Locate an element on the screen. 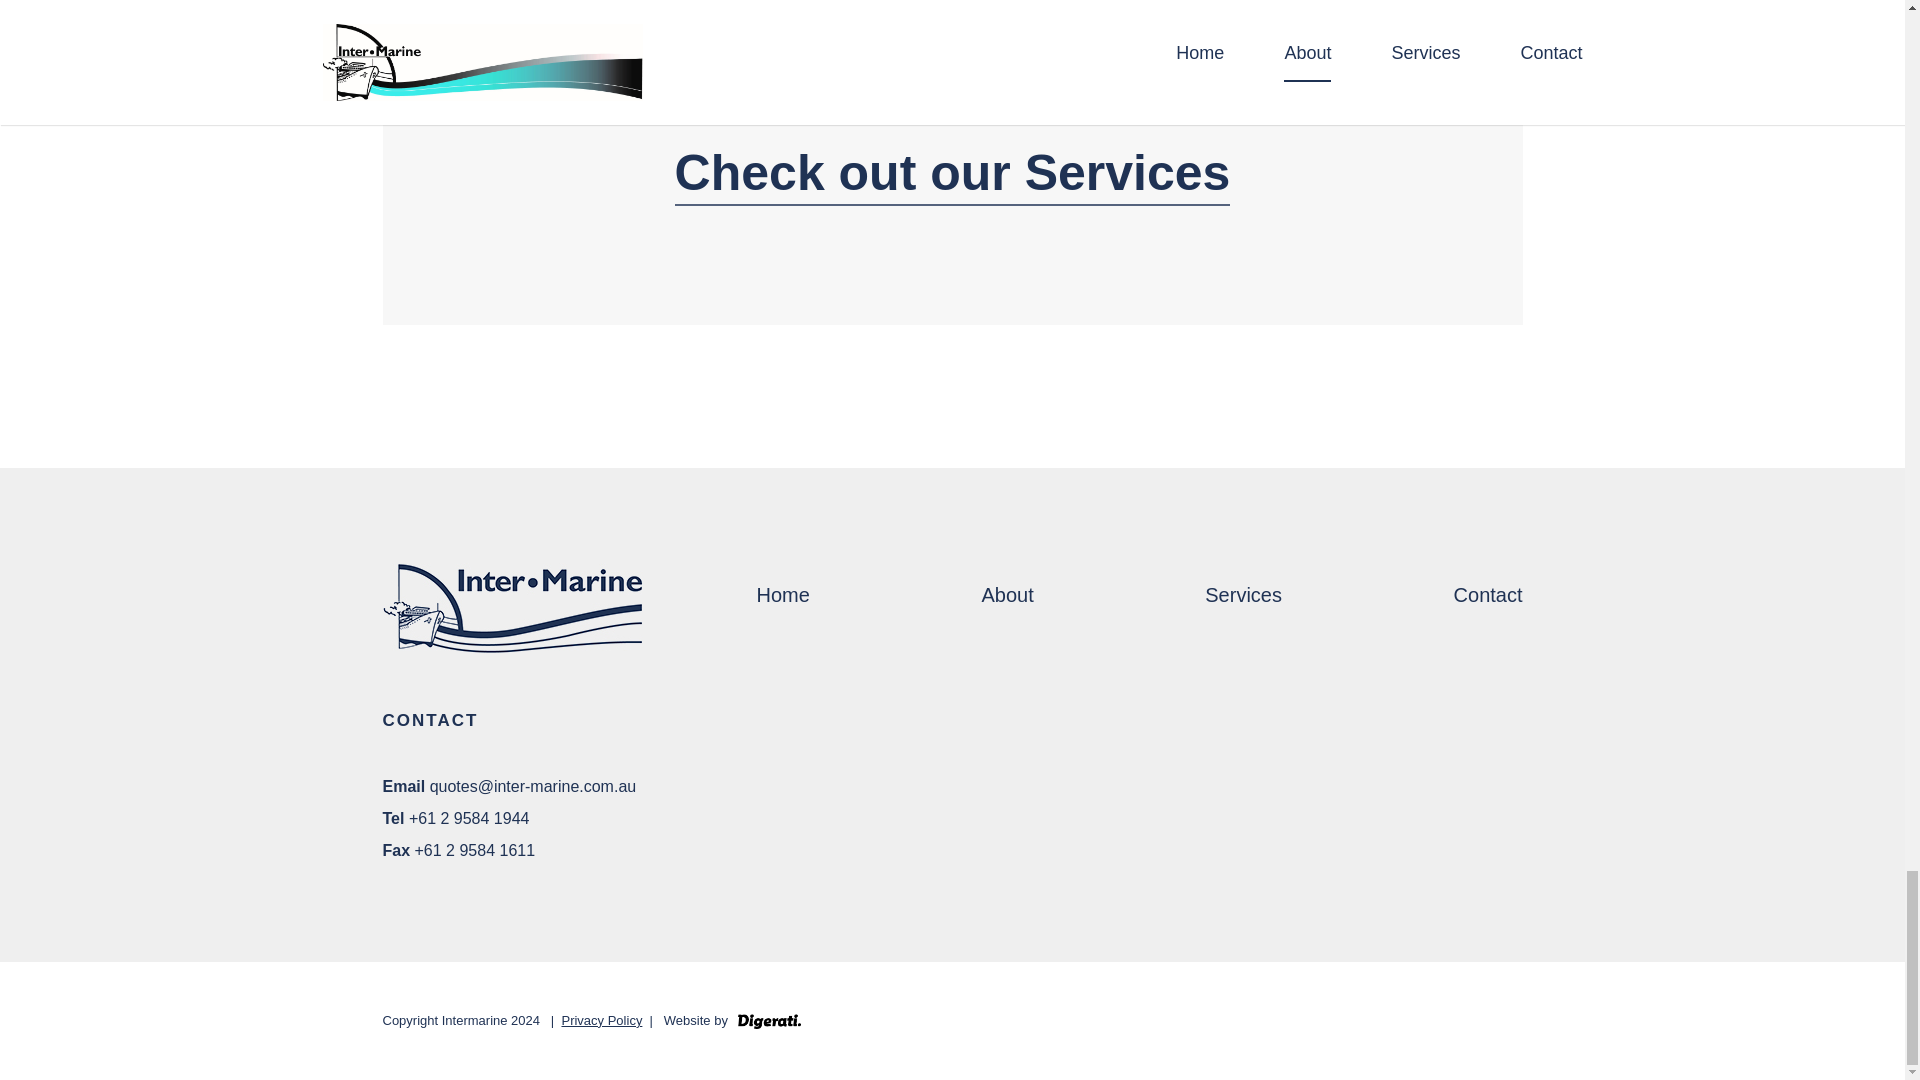  Check out our Services is located at coordinates (952, 172).